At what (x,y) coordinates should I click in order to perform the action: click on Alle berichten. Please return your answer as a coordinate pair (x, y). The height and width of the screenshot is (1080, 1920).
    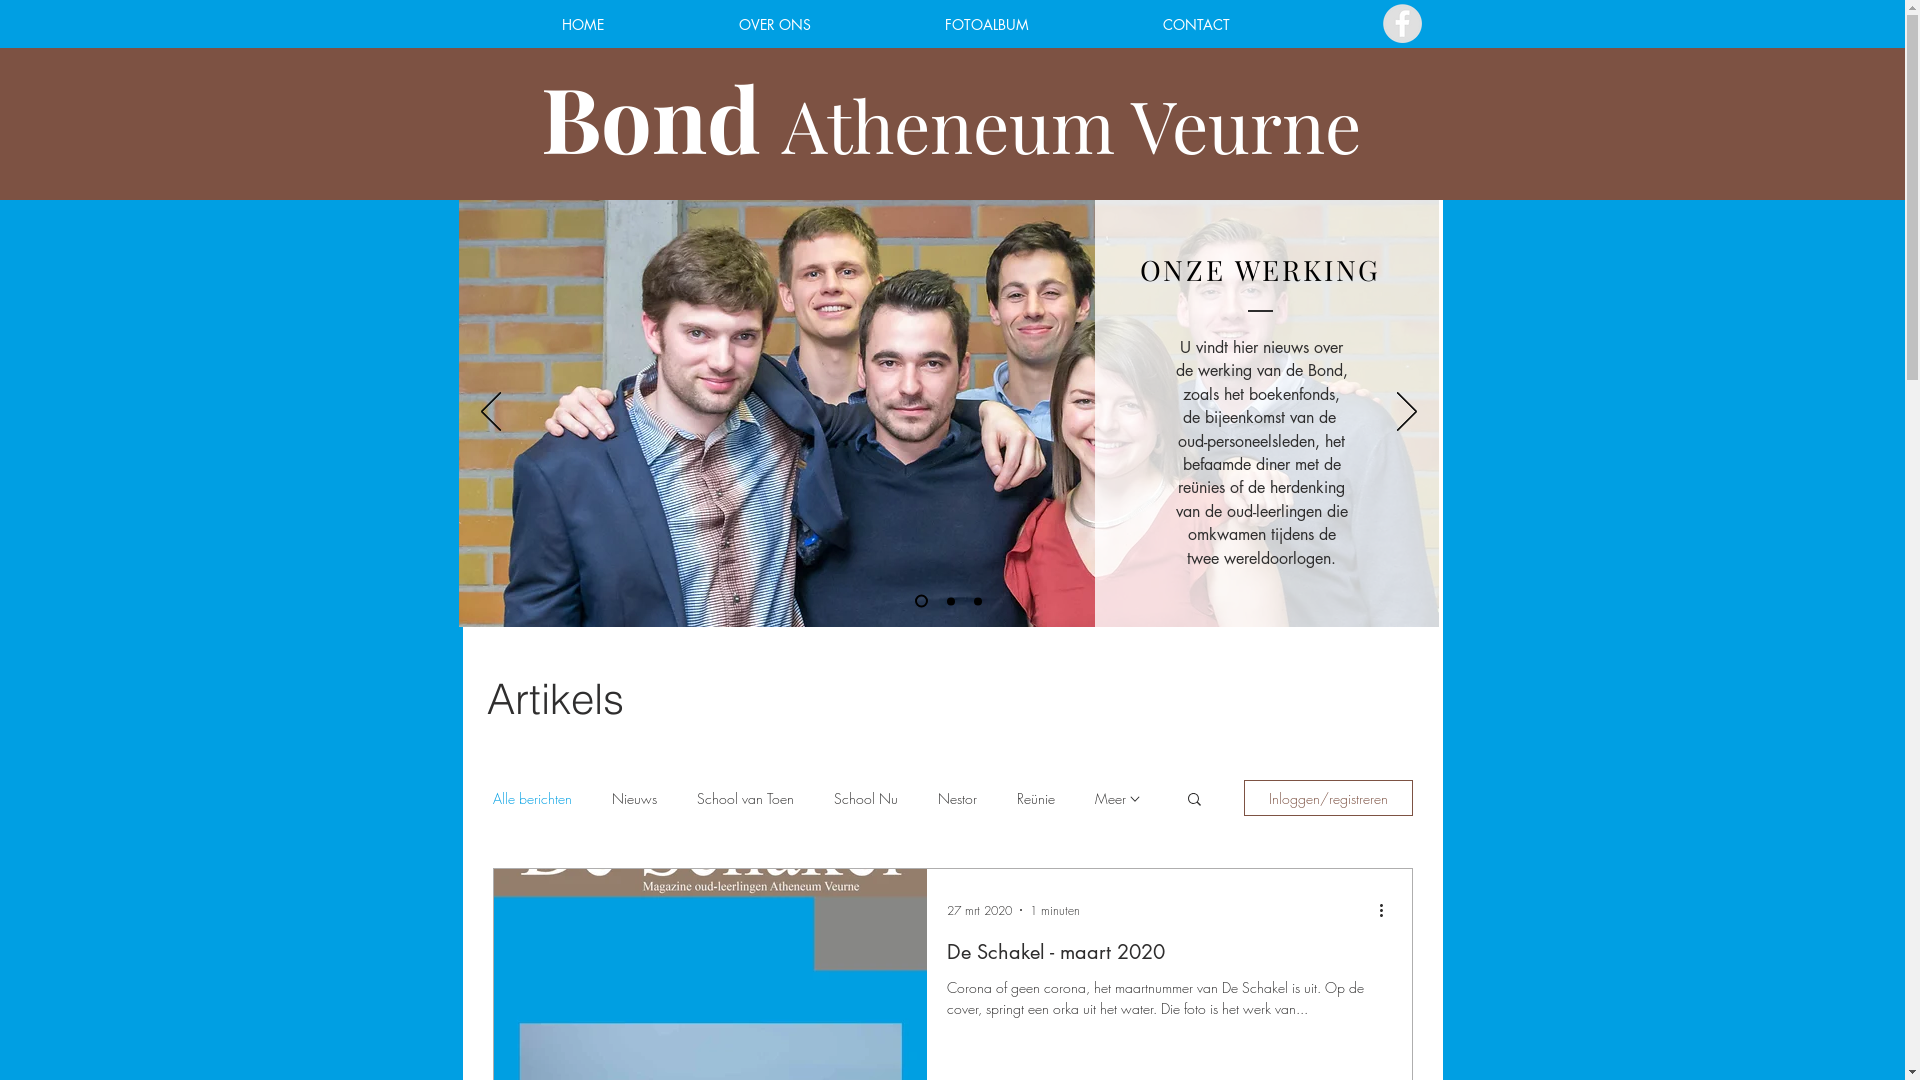
    Looking at the image, I should click on (531, 798).